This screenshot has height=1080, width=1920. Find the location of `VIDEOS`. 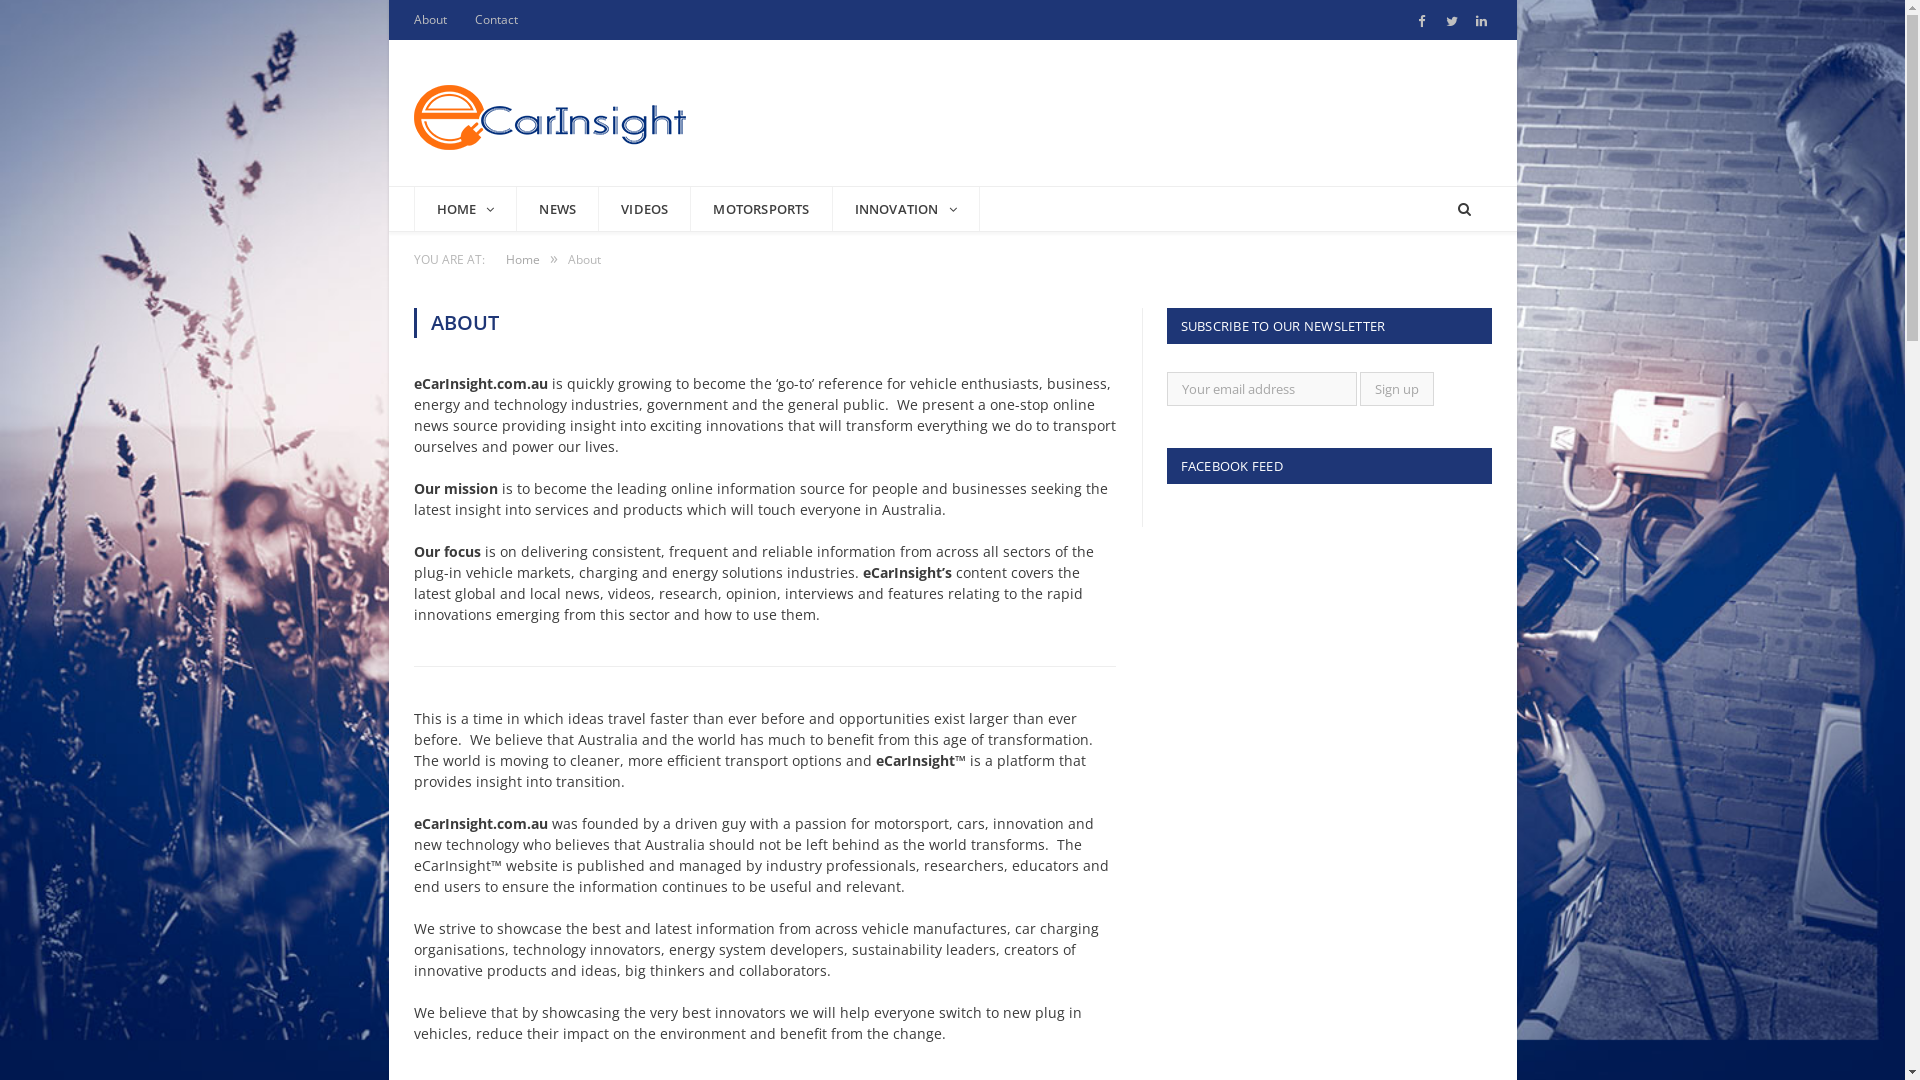

VIDEOS is located at coordinates (645, 208).